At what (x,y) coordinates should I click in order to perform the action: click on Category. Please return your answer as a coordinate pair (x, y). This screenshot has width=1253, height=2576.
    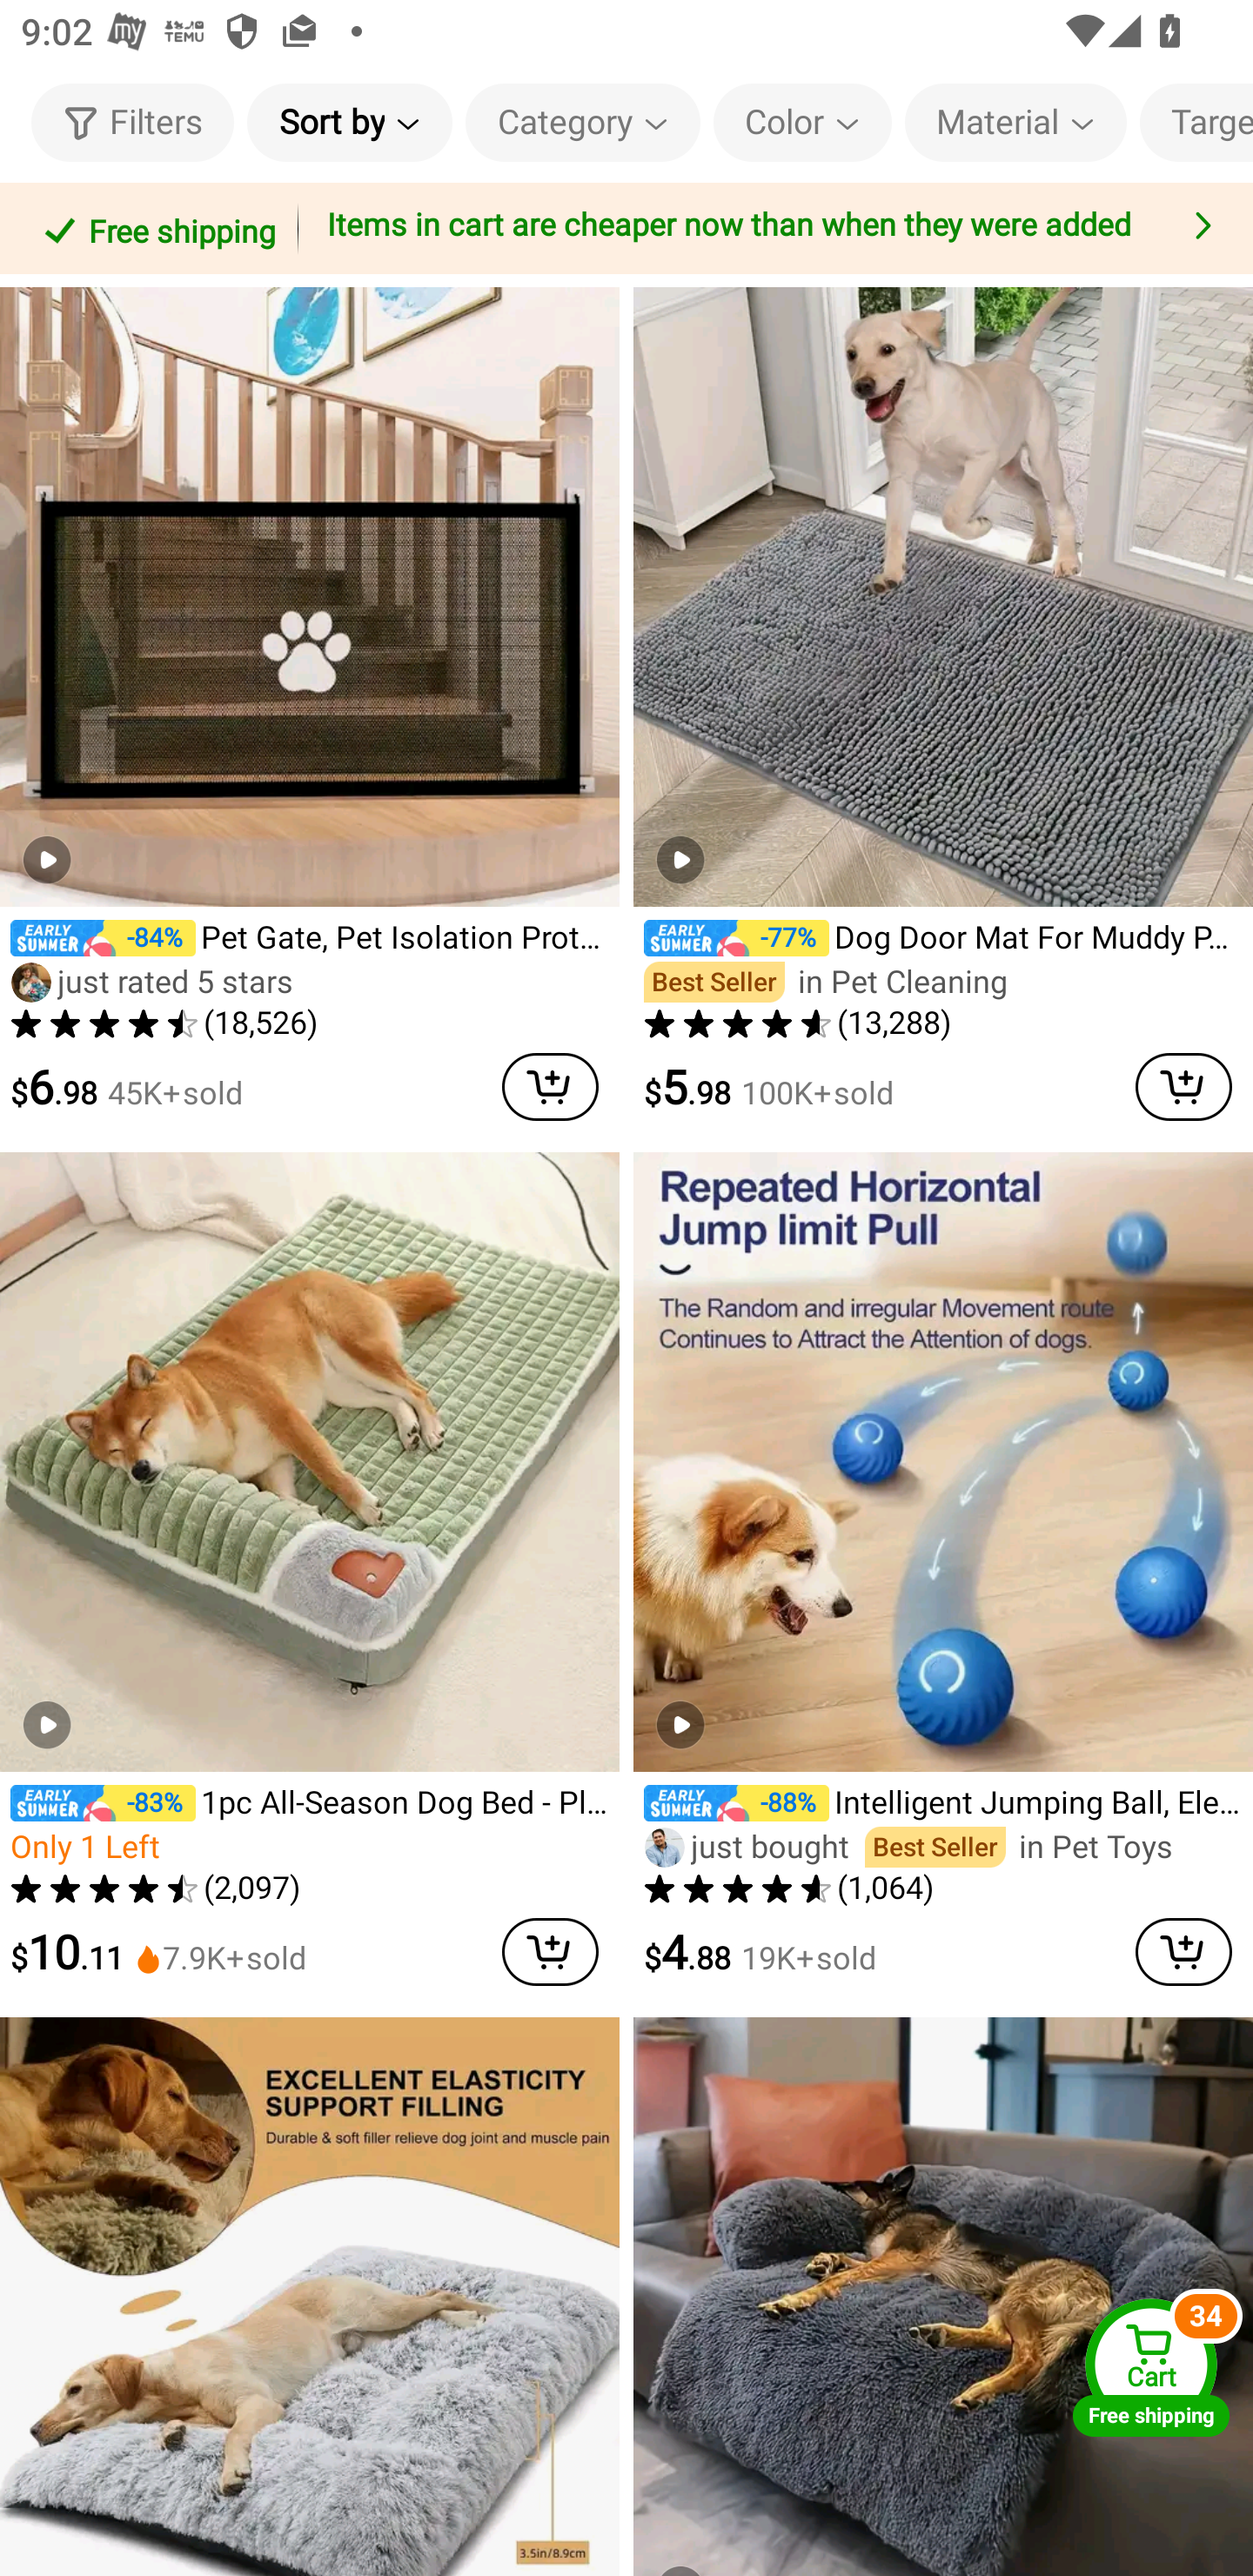
    Looking at the image, I should click on (583, 122).